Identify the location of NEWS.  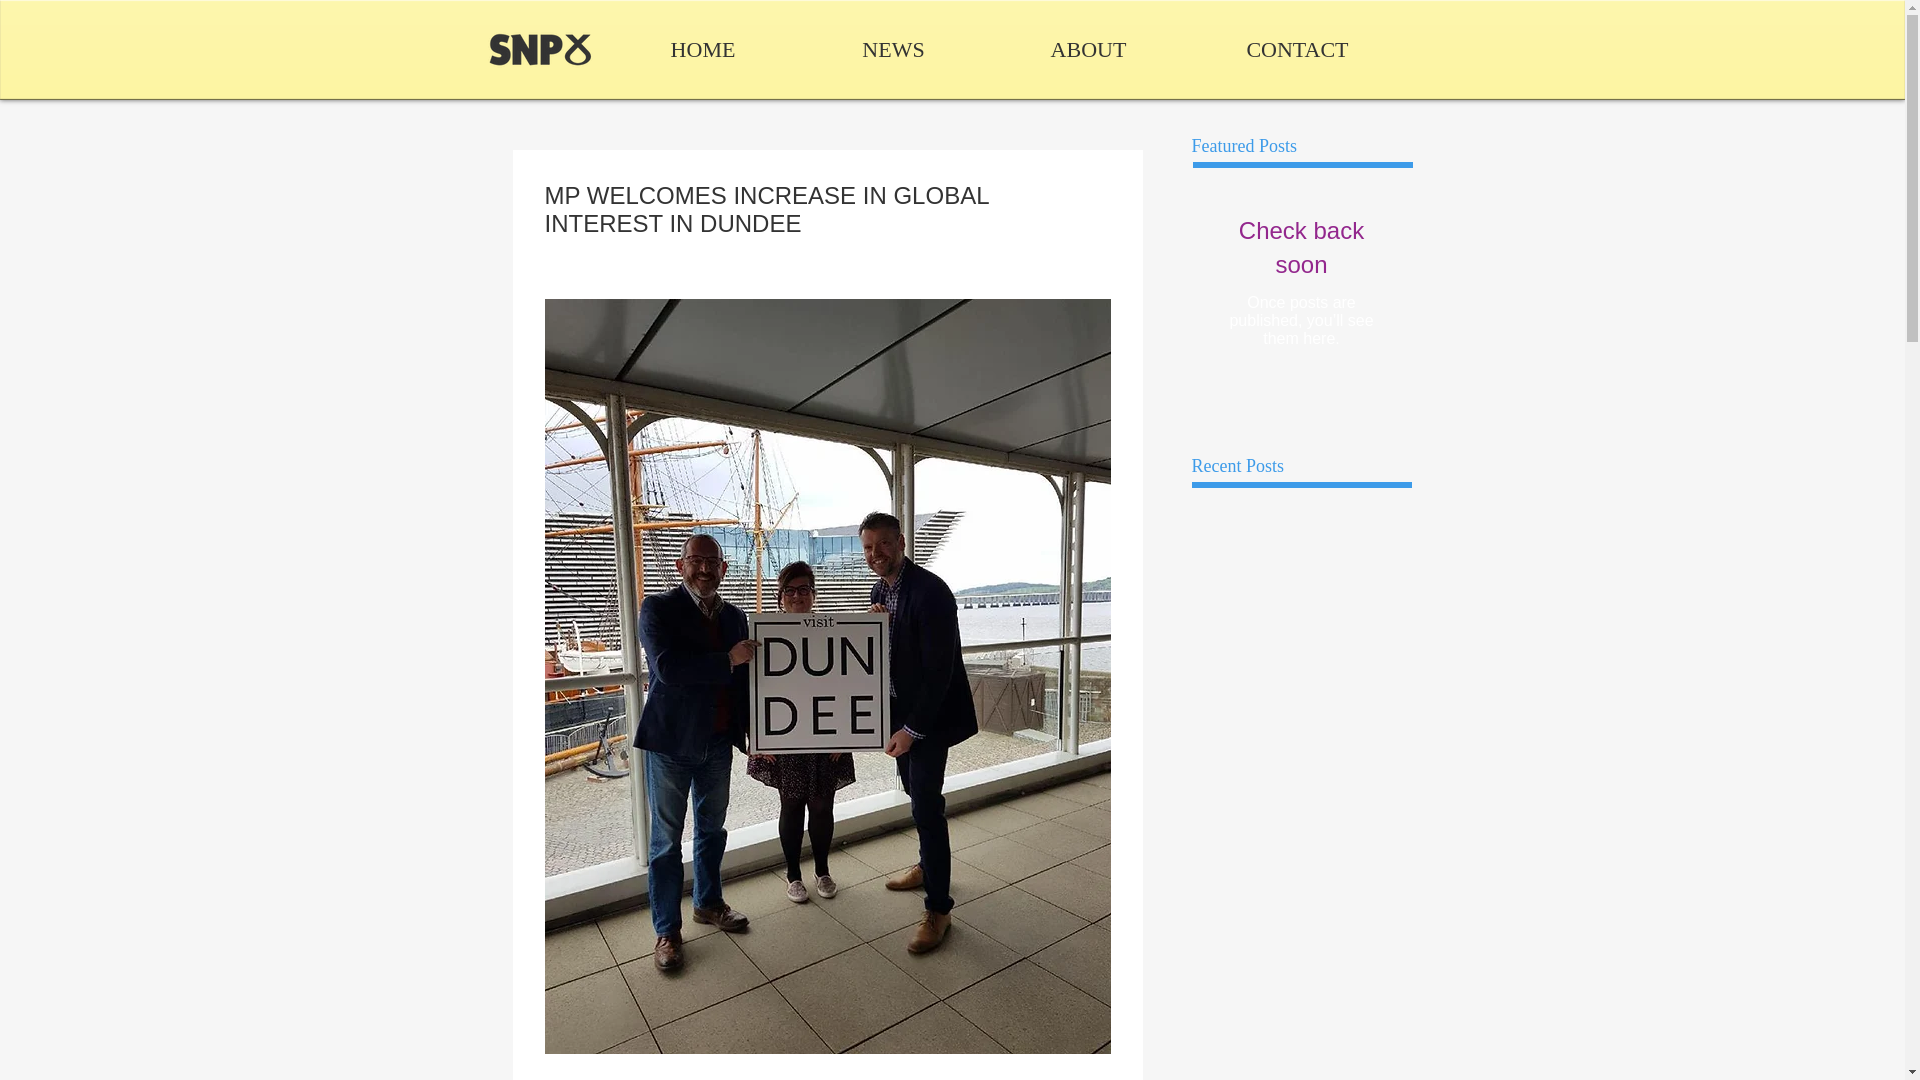
(893, 49).